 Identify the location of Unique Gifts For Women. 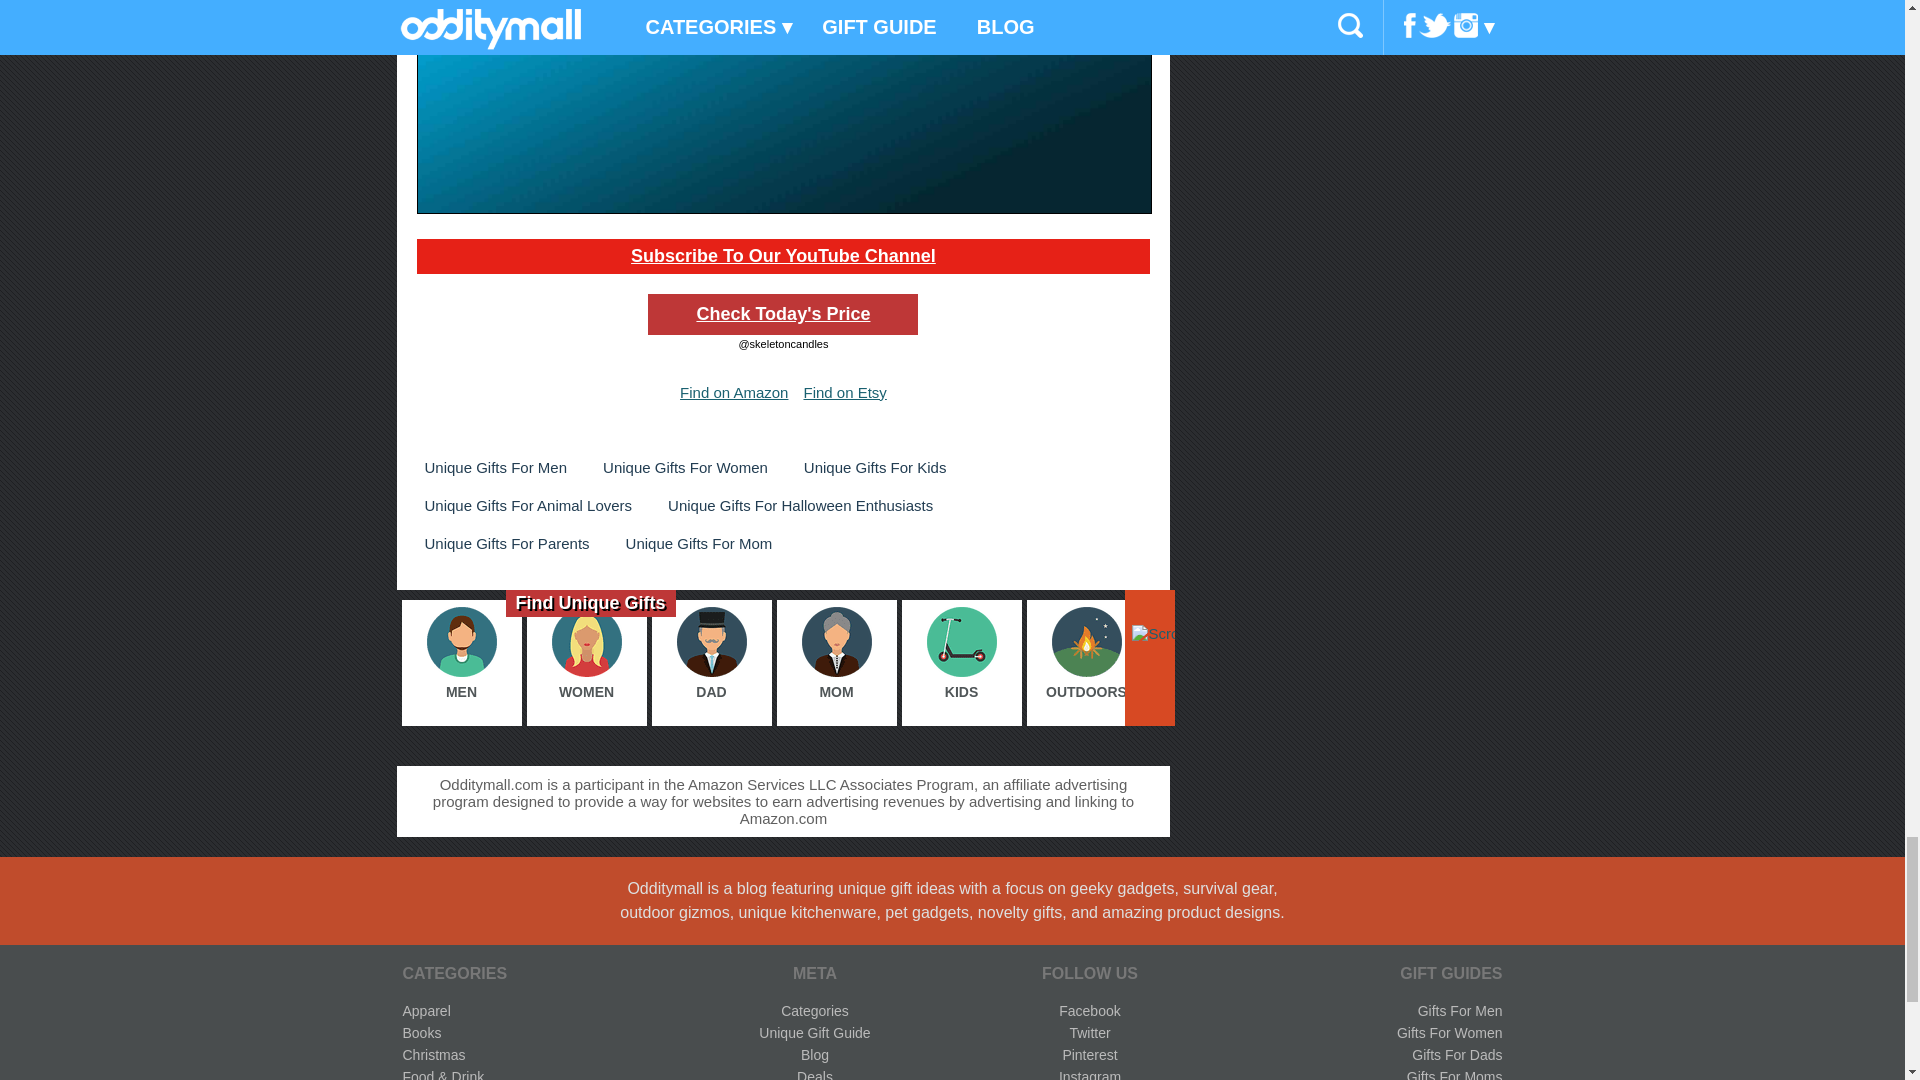
(685, 467).